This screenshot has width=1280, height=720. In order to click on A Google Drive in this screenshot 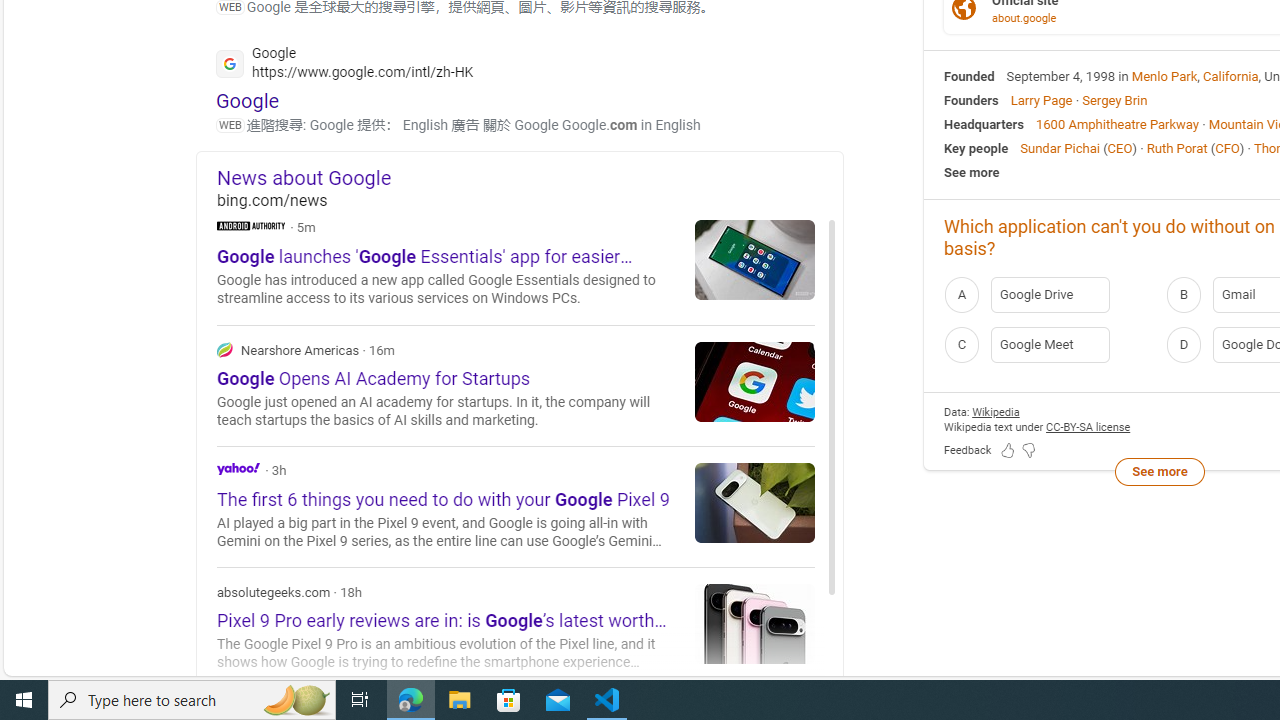, I will do `click(1049, 294)`.